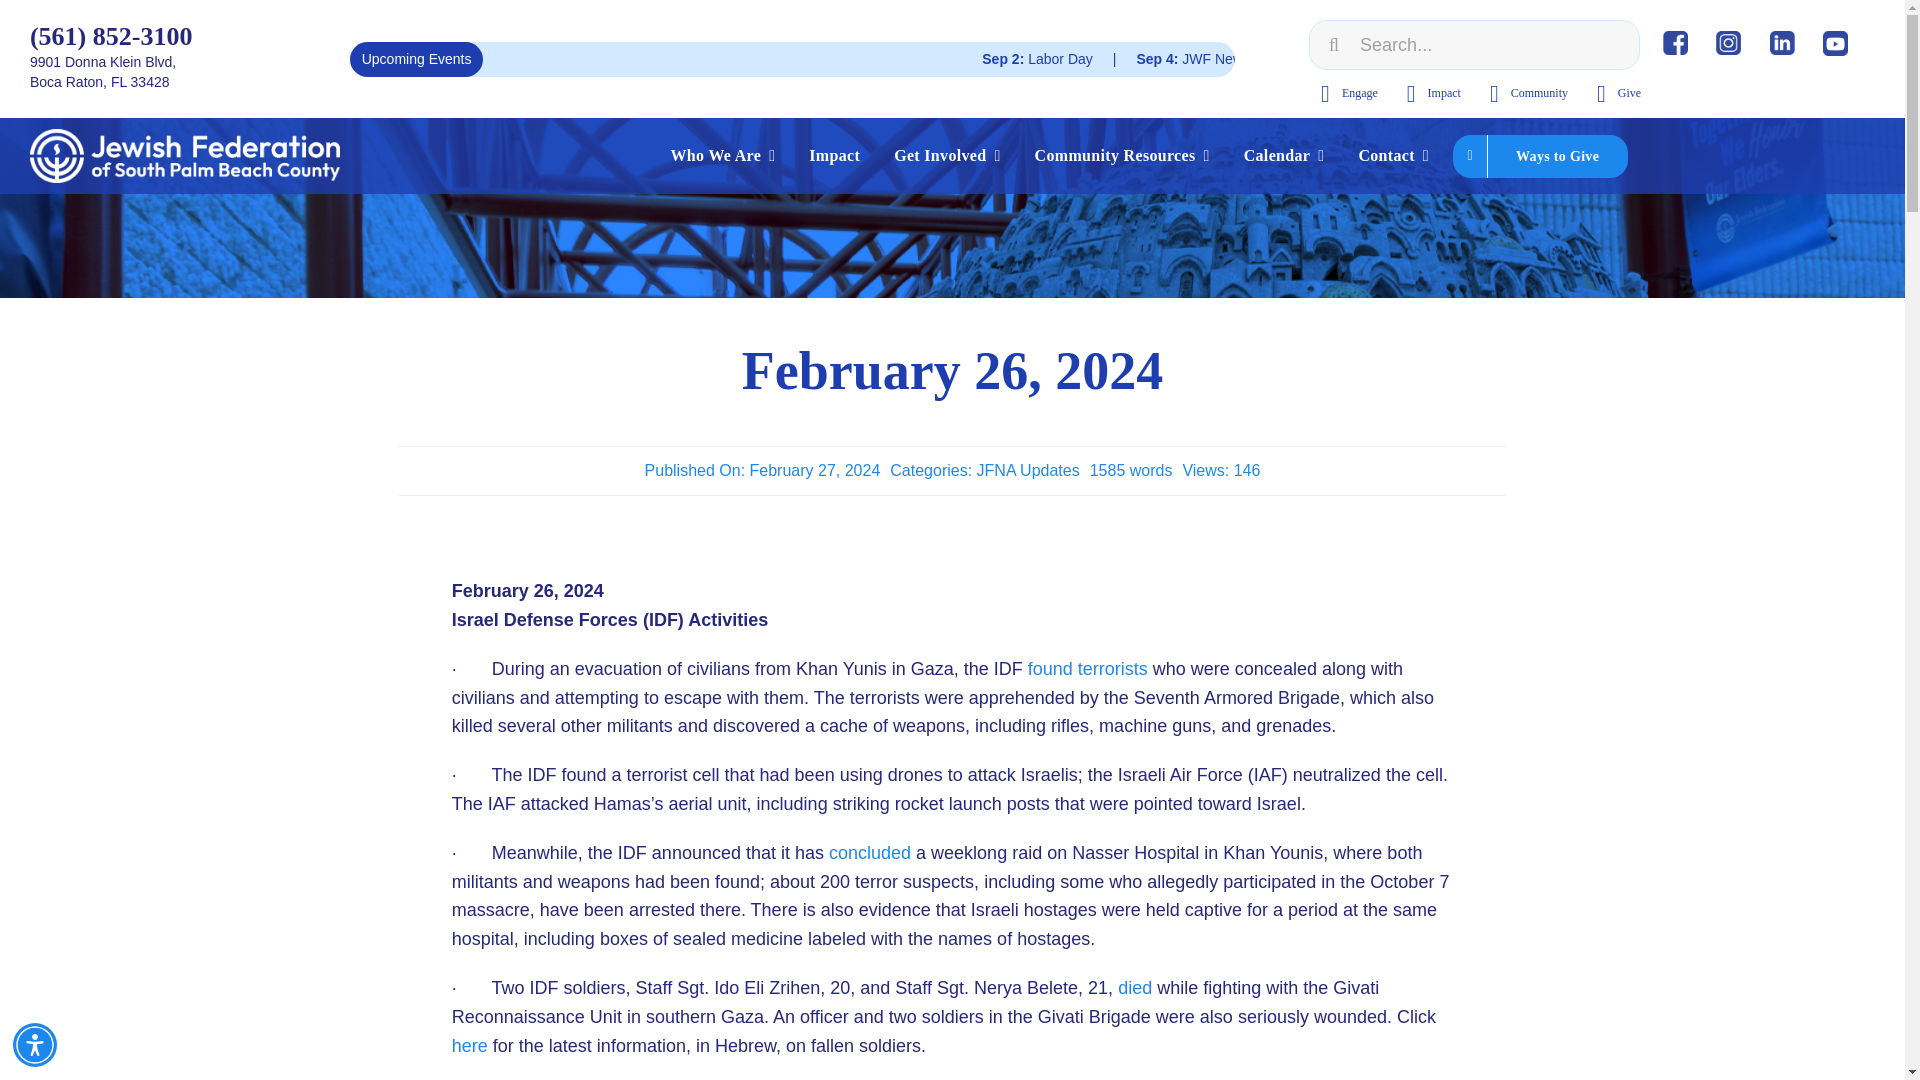 The image size is (1920, 1080). What do you see at coordinates (1392, 156) in the screenshot?
I see `Contact Us` at bounding box center [1392, 156].